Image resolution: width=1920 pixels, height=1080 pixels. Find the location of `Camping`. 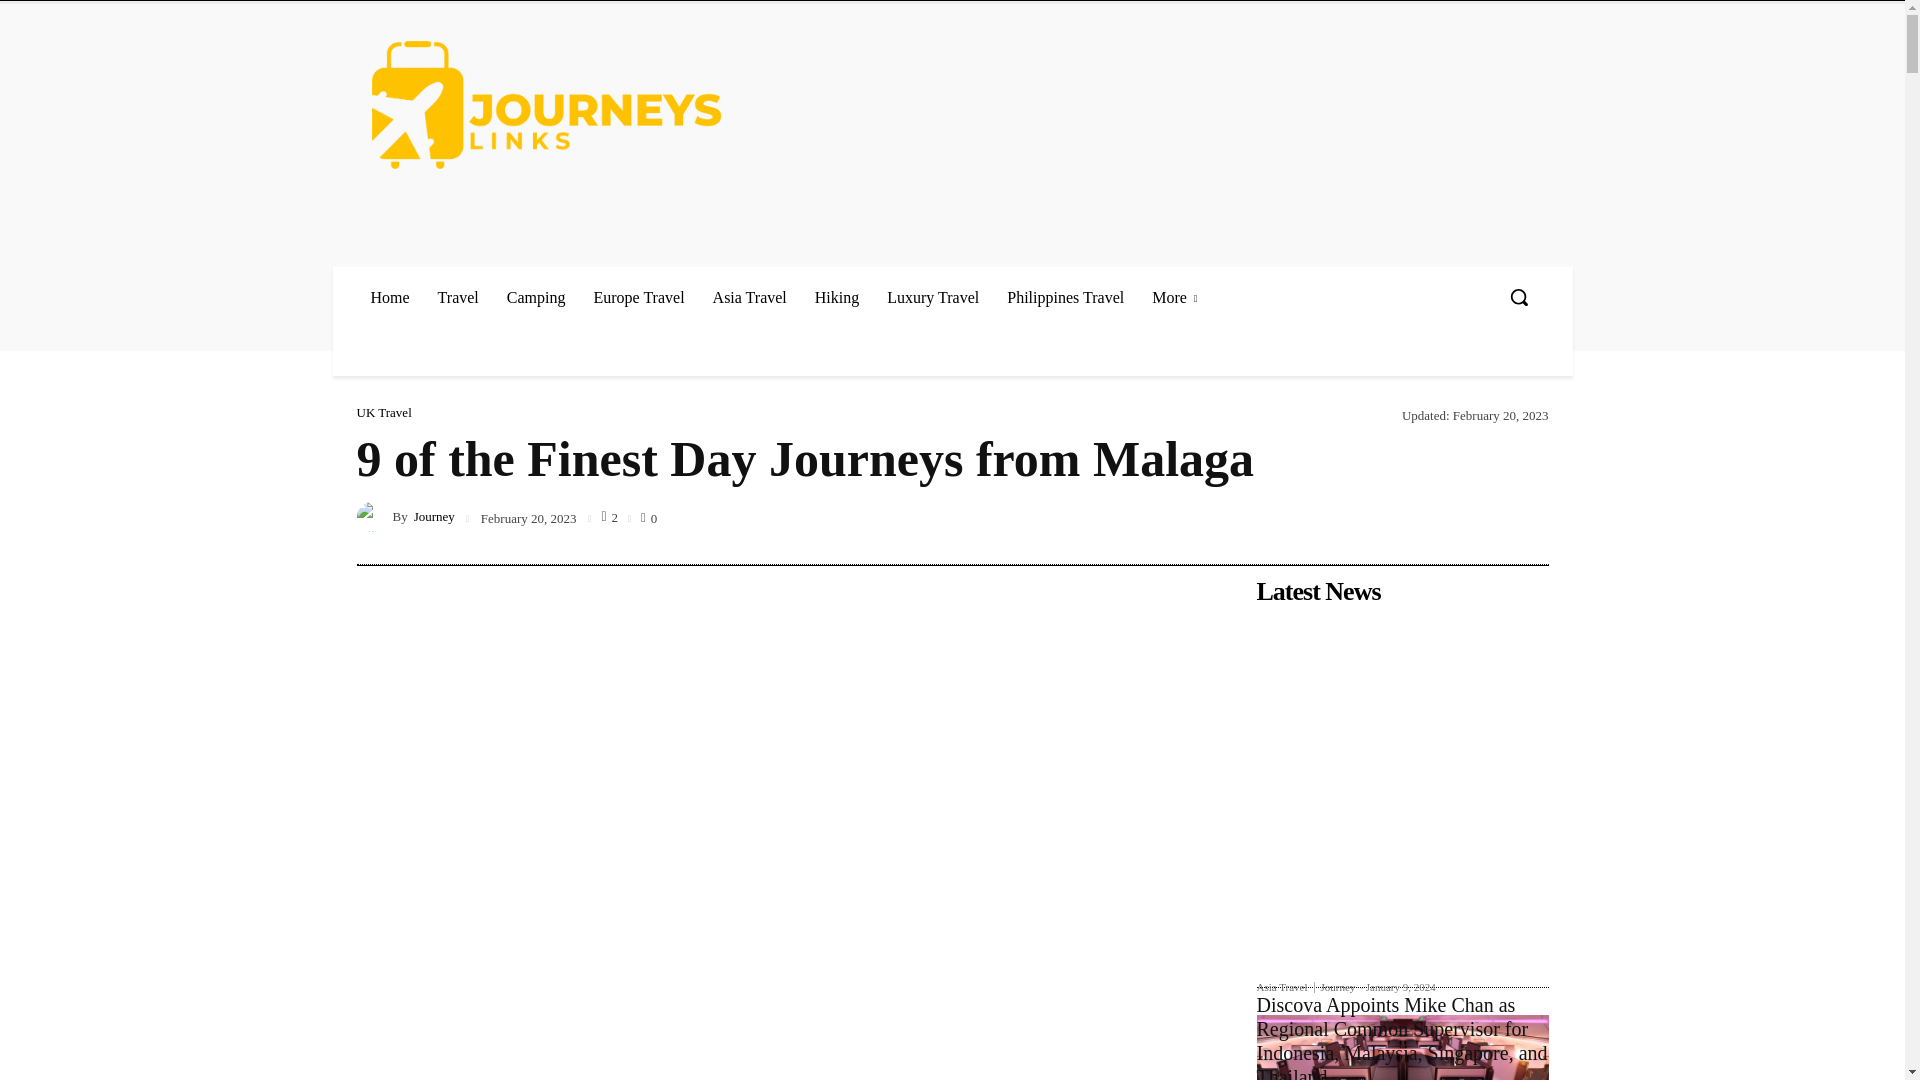

Camping is located at coordinates (536, 297).